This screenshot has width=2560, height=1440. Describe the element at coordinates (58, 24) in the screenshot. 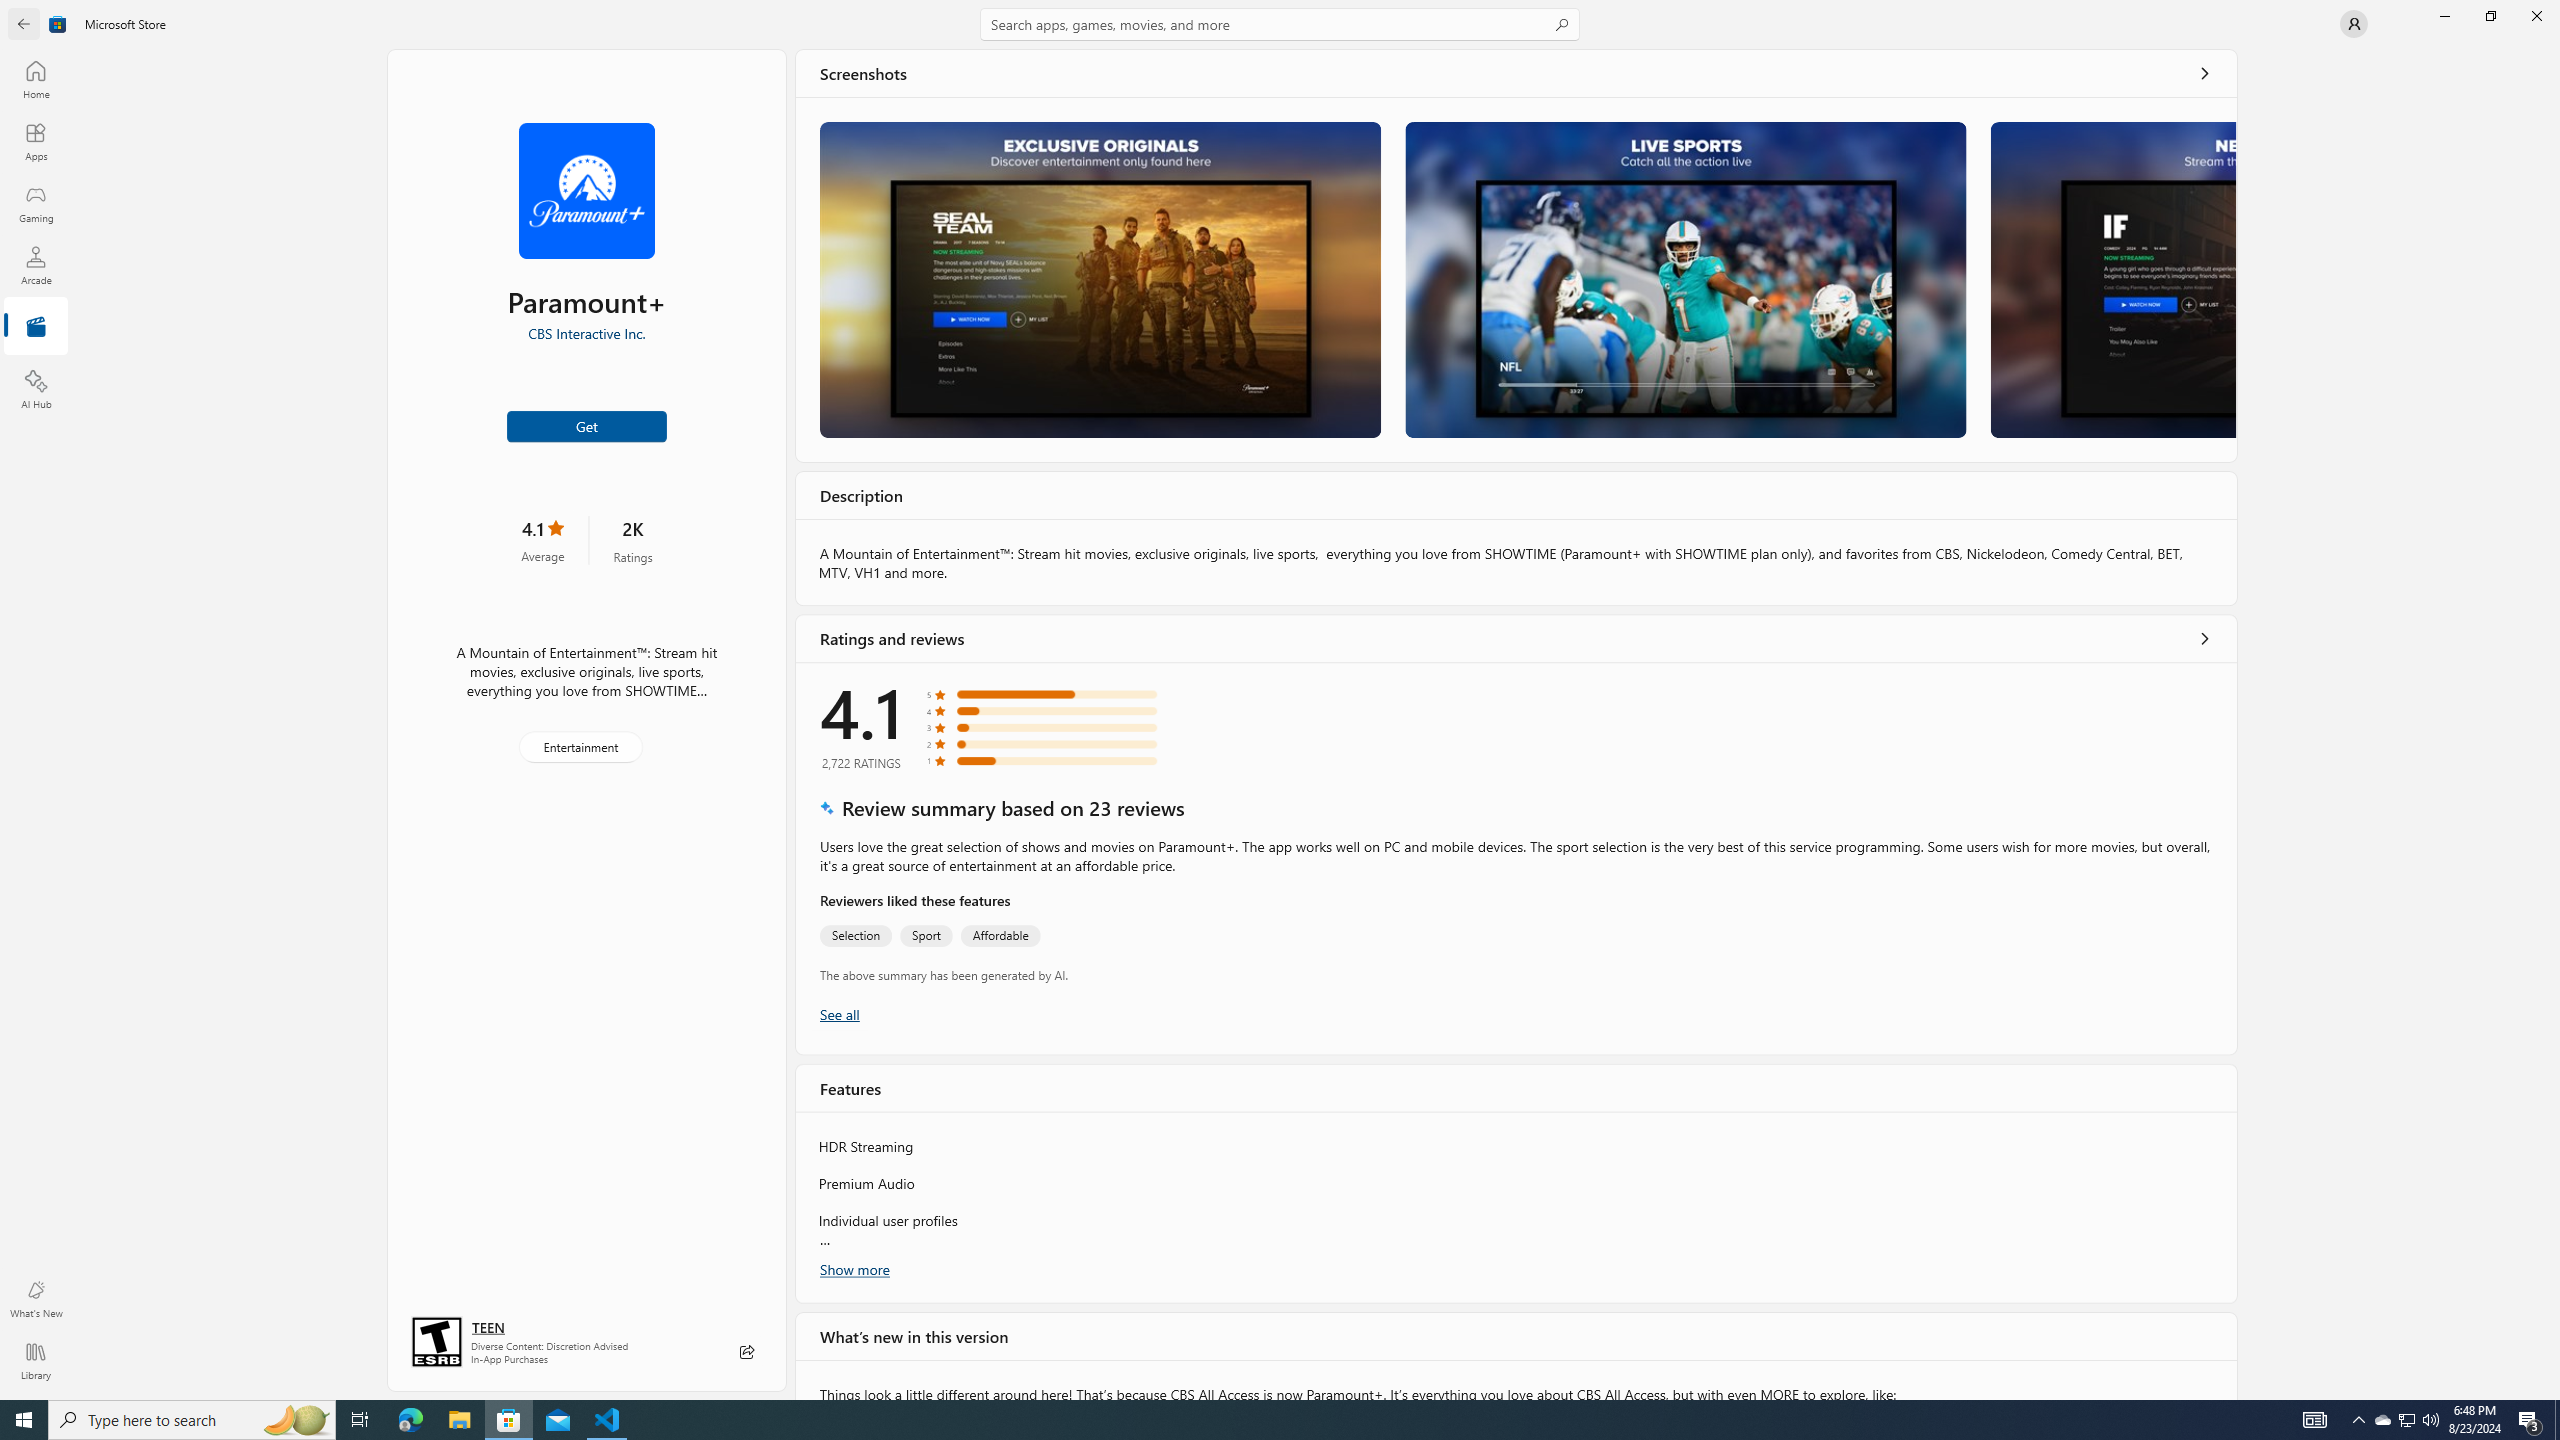

I see `Class: Image` at that location.